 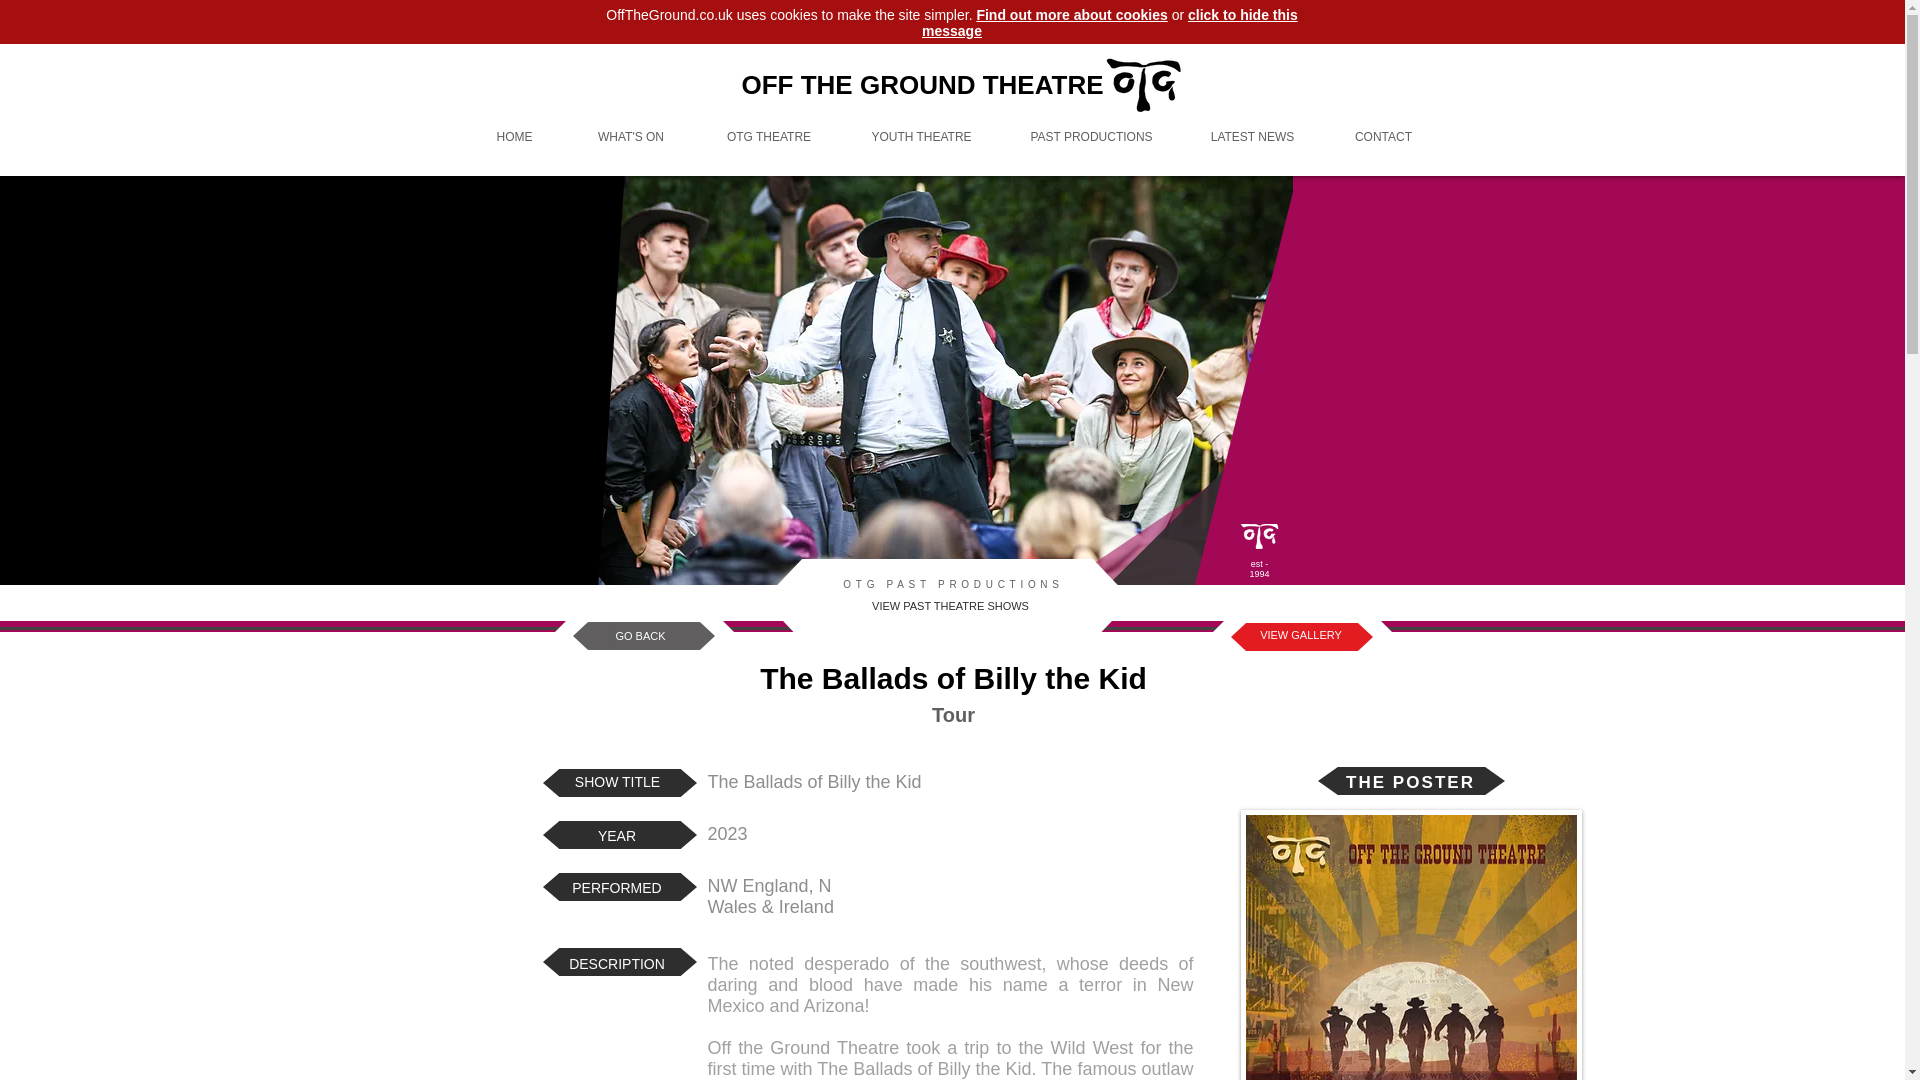 What do you see at coordinates (1071, 14) in the screenshot?
I see `Find out more about cookies` at bounding box center [1071, 14].